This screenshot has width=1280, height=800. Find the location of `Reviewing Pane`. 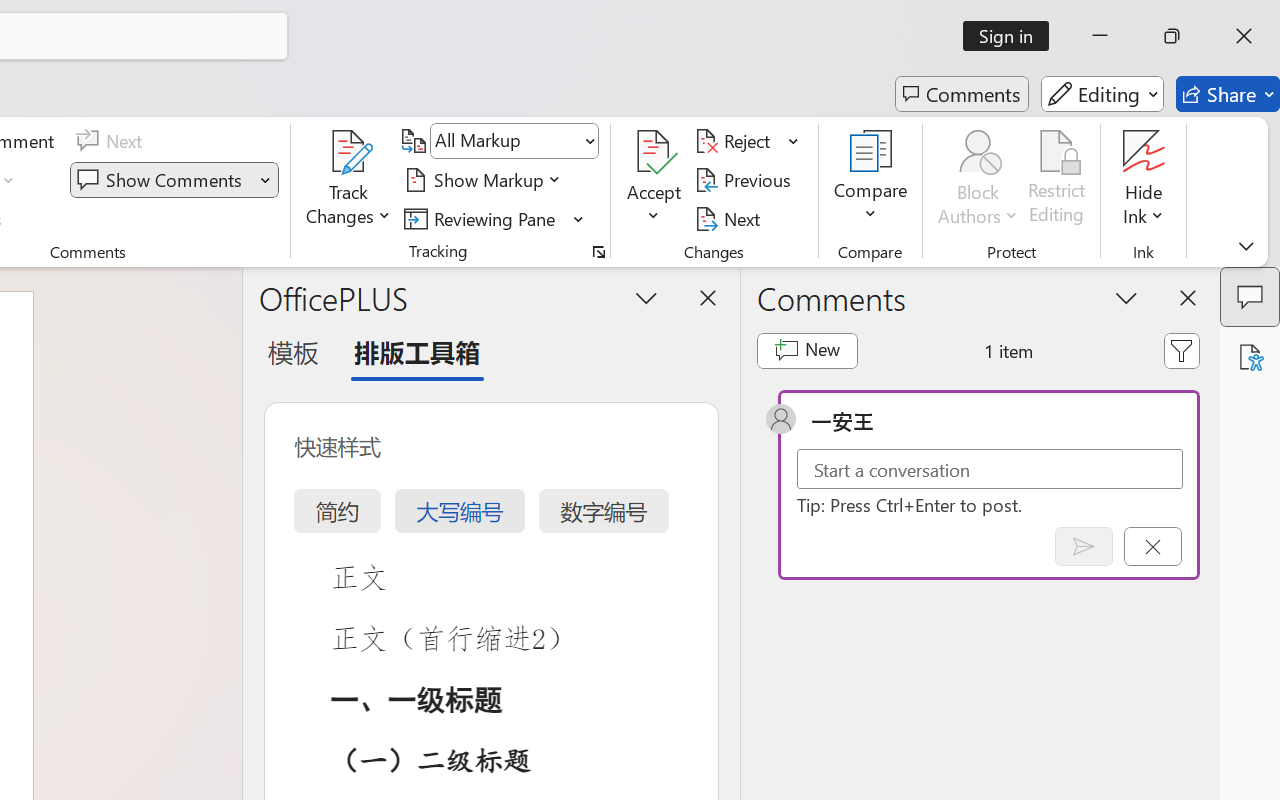

Reviewing Pane is located at coordinates (483, 218).